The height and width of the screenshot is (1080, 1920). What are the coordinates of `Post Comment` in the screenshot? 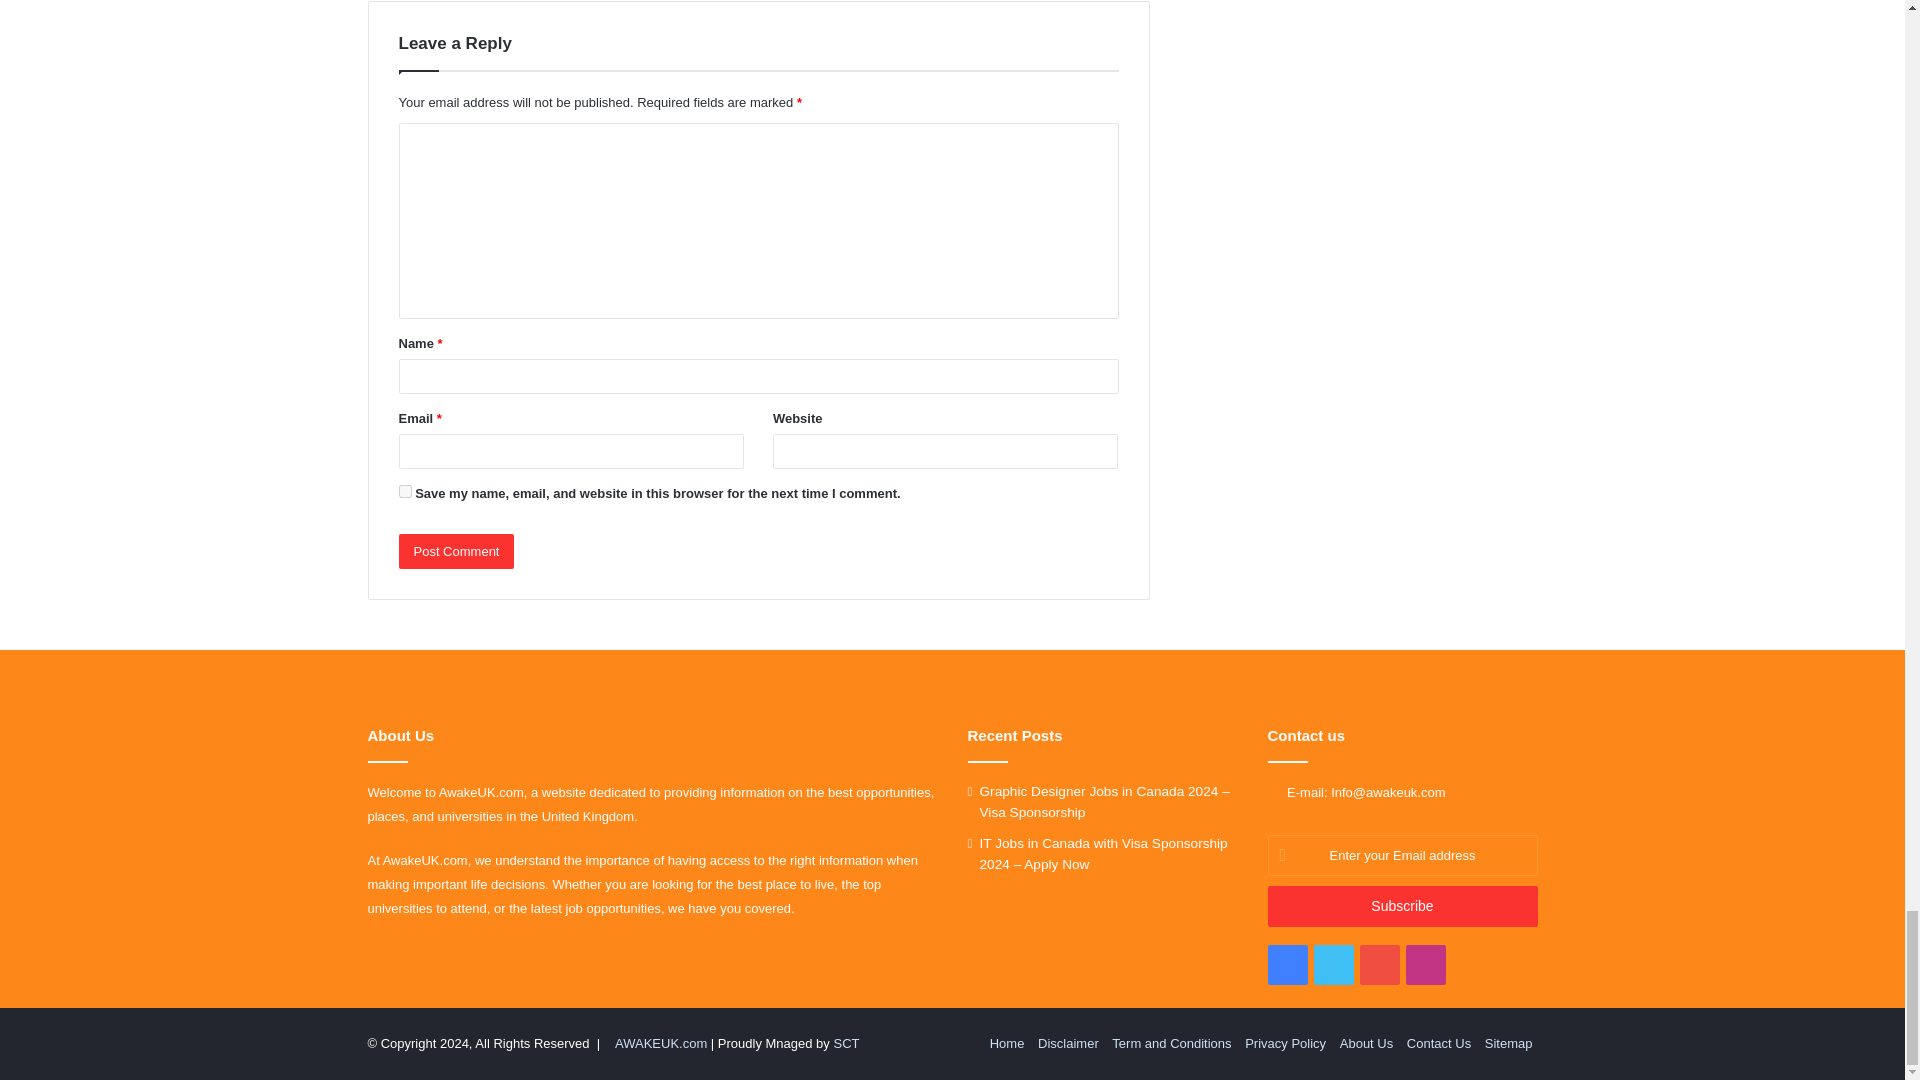 It's located at (456, 551).